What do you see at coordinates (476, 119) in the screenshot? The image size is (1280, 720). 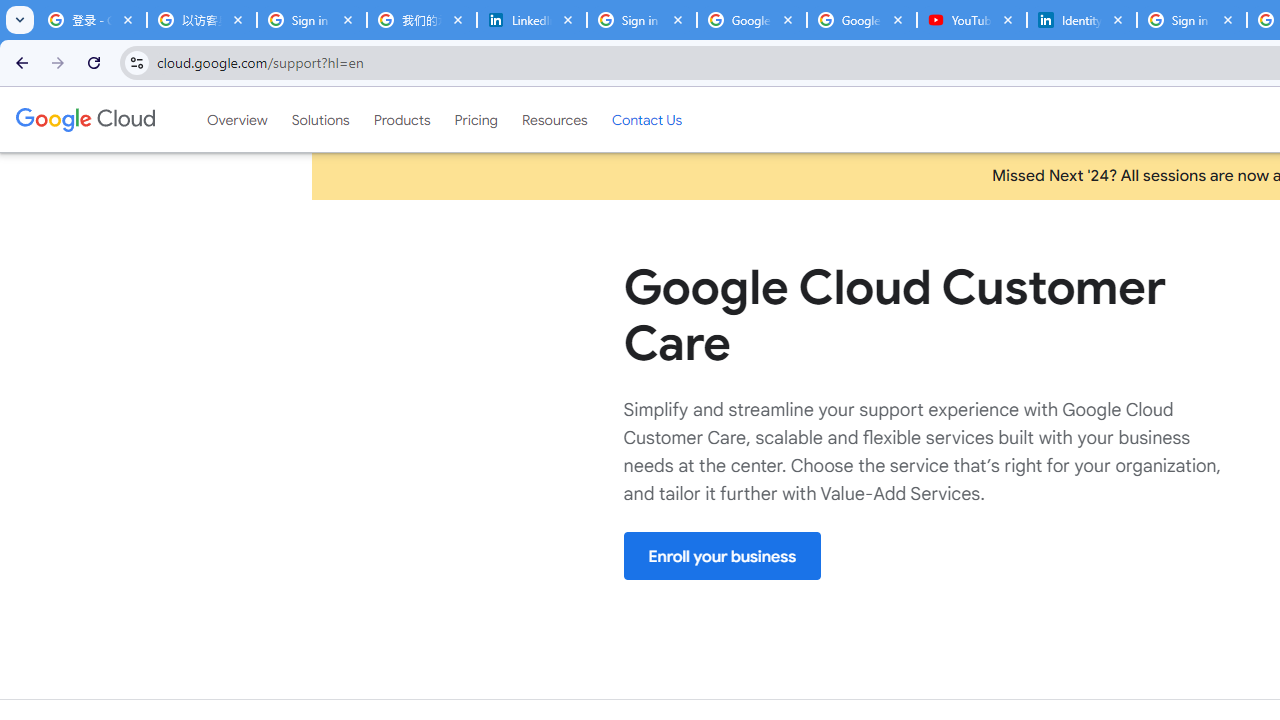 I see `Pricing` at bounding box center [476, 119].